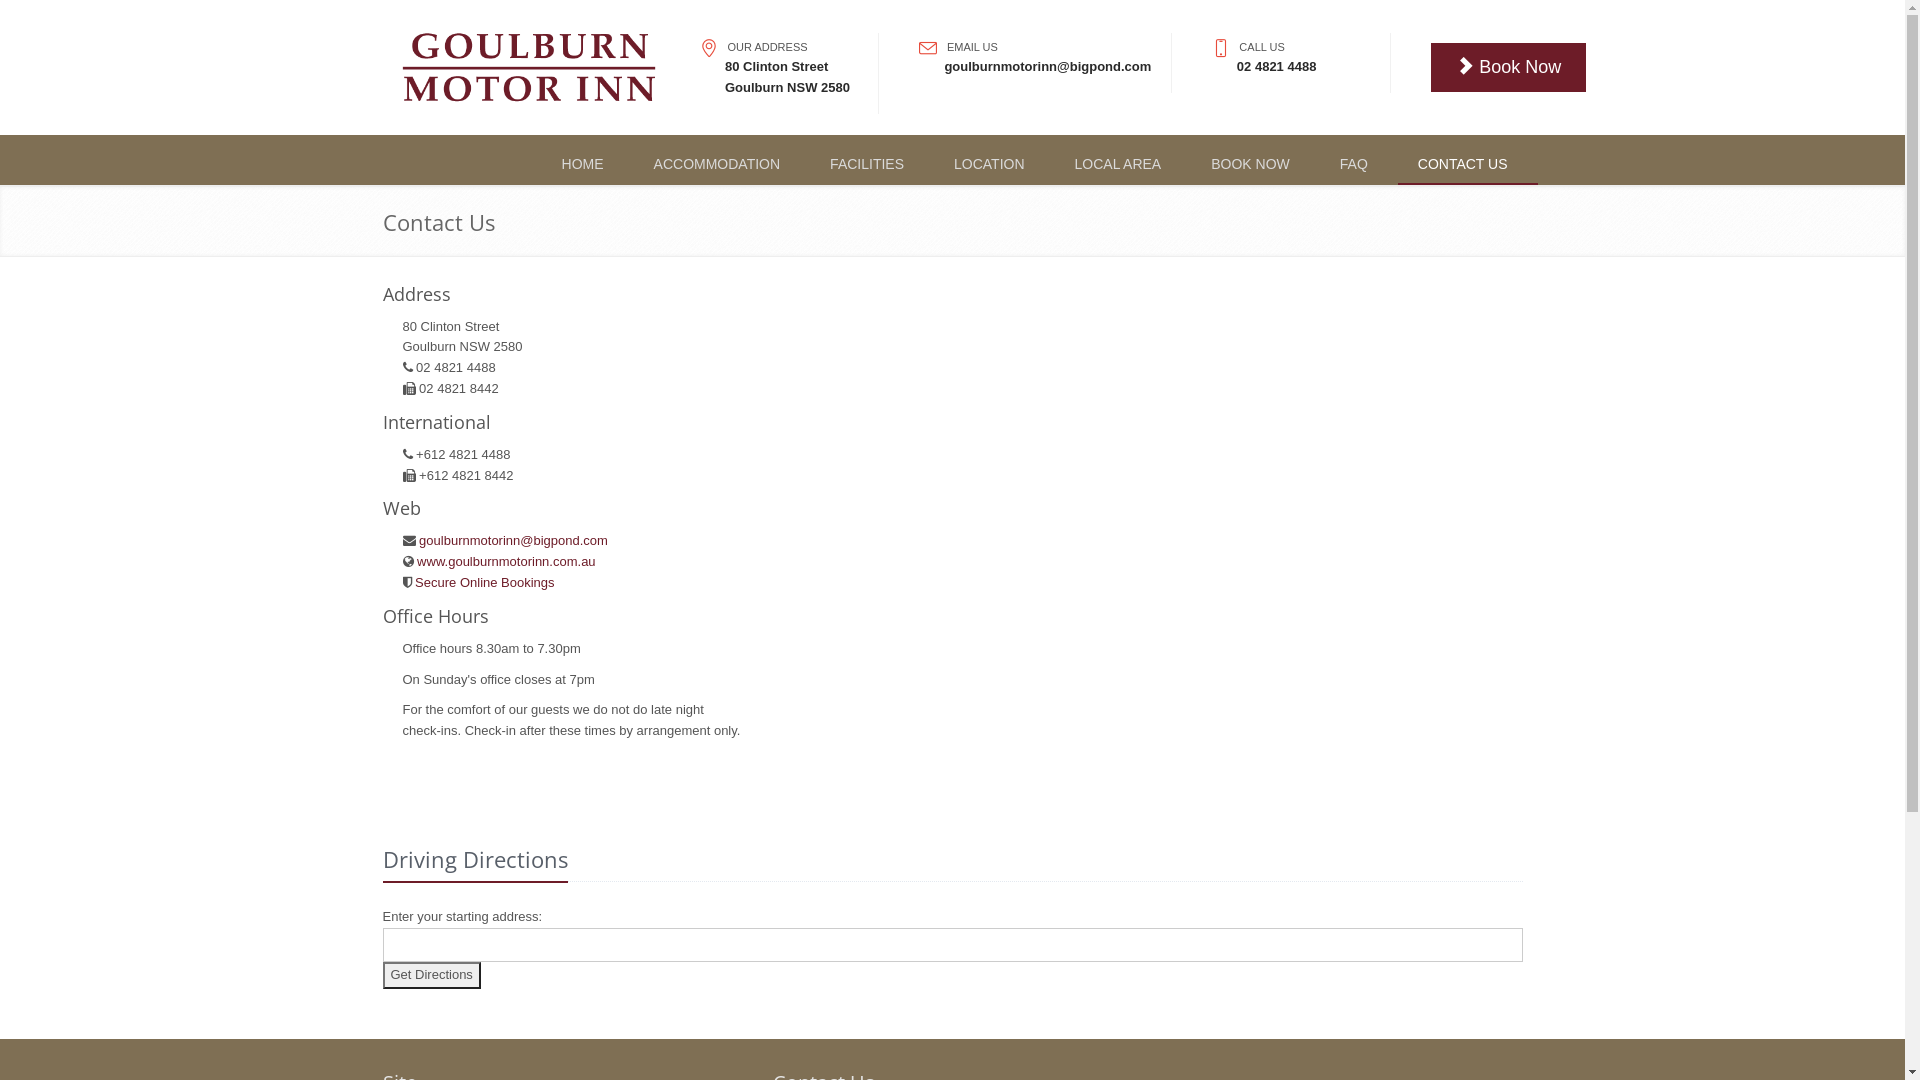 The image size is (1920, 1080). I want to click on ACCOMMODATION, so click(722, 165).